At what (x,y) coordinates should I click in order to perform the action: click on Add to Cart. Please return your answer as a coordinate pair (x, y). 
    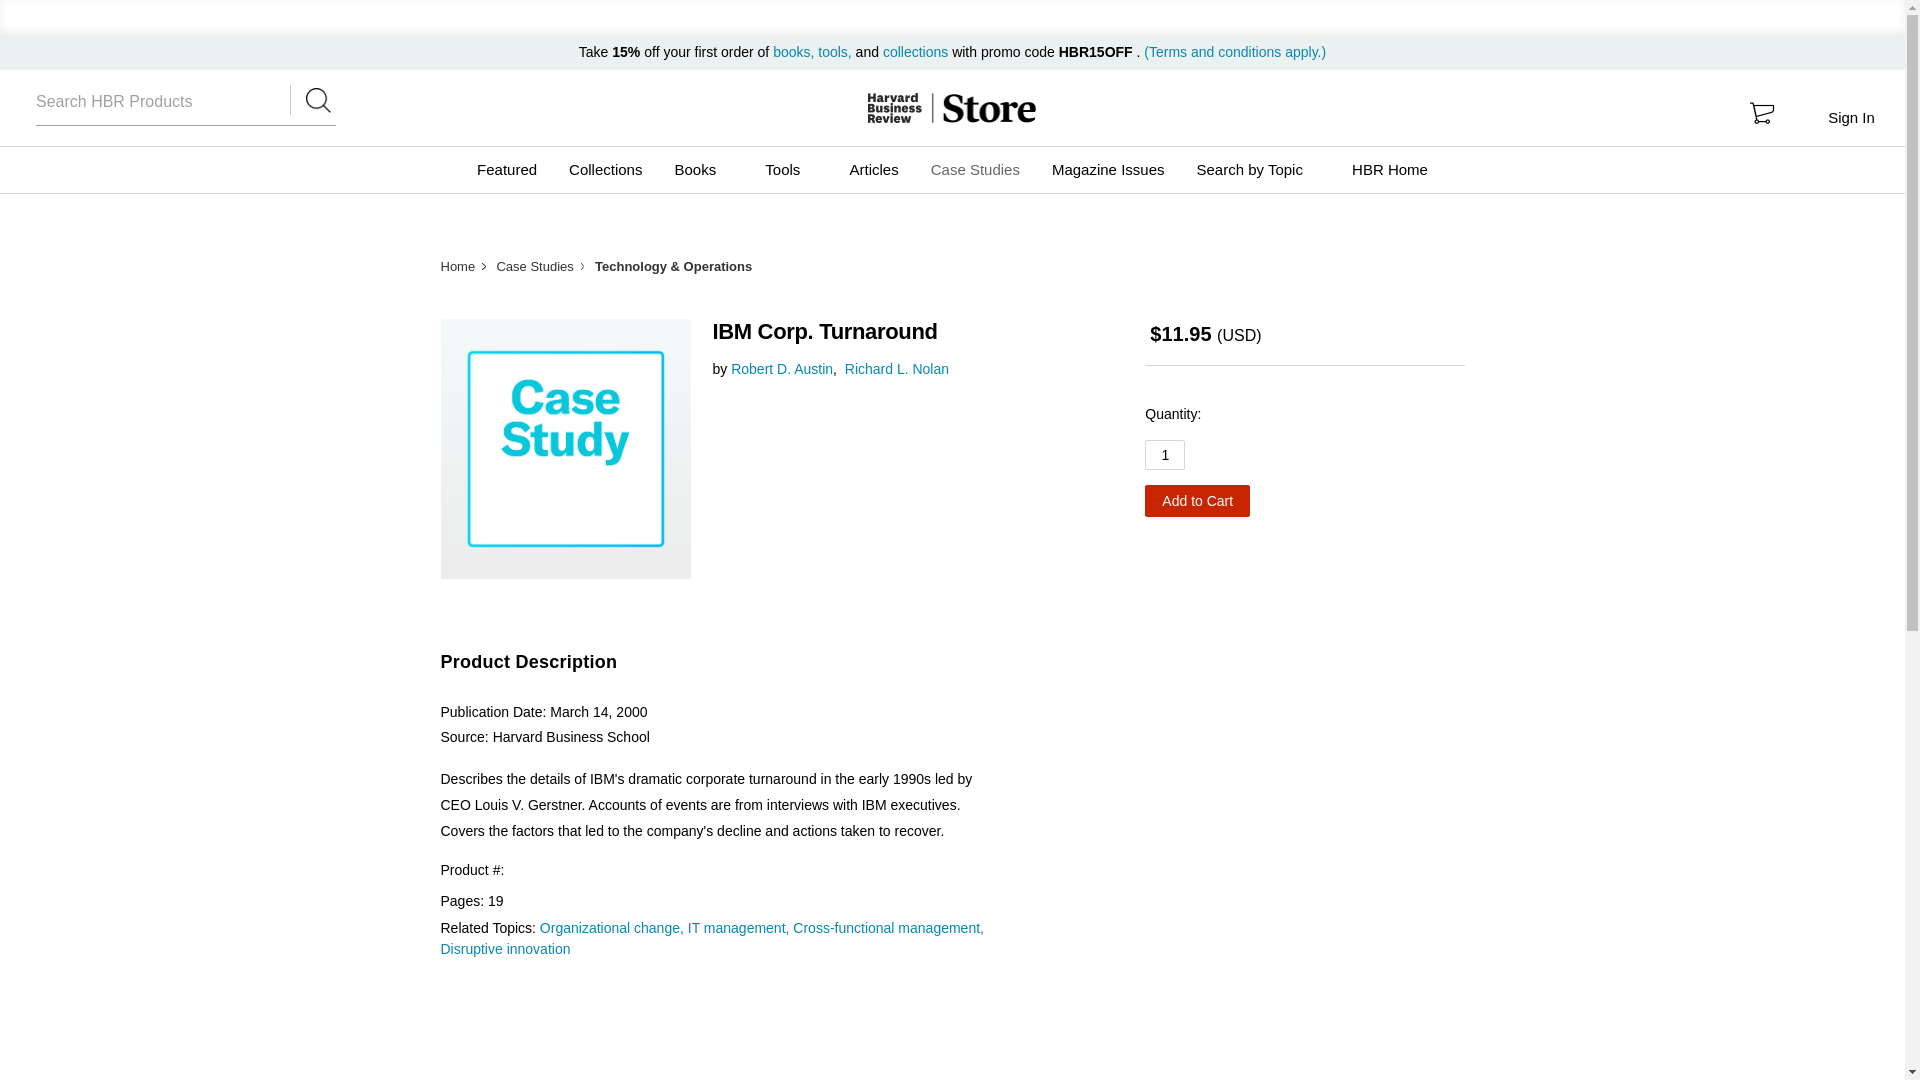
    Looking at the image, I should click on (1196, 500).